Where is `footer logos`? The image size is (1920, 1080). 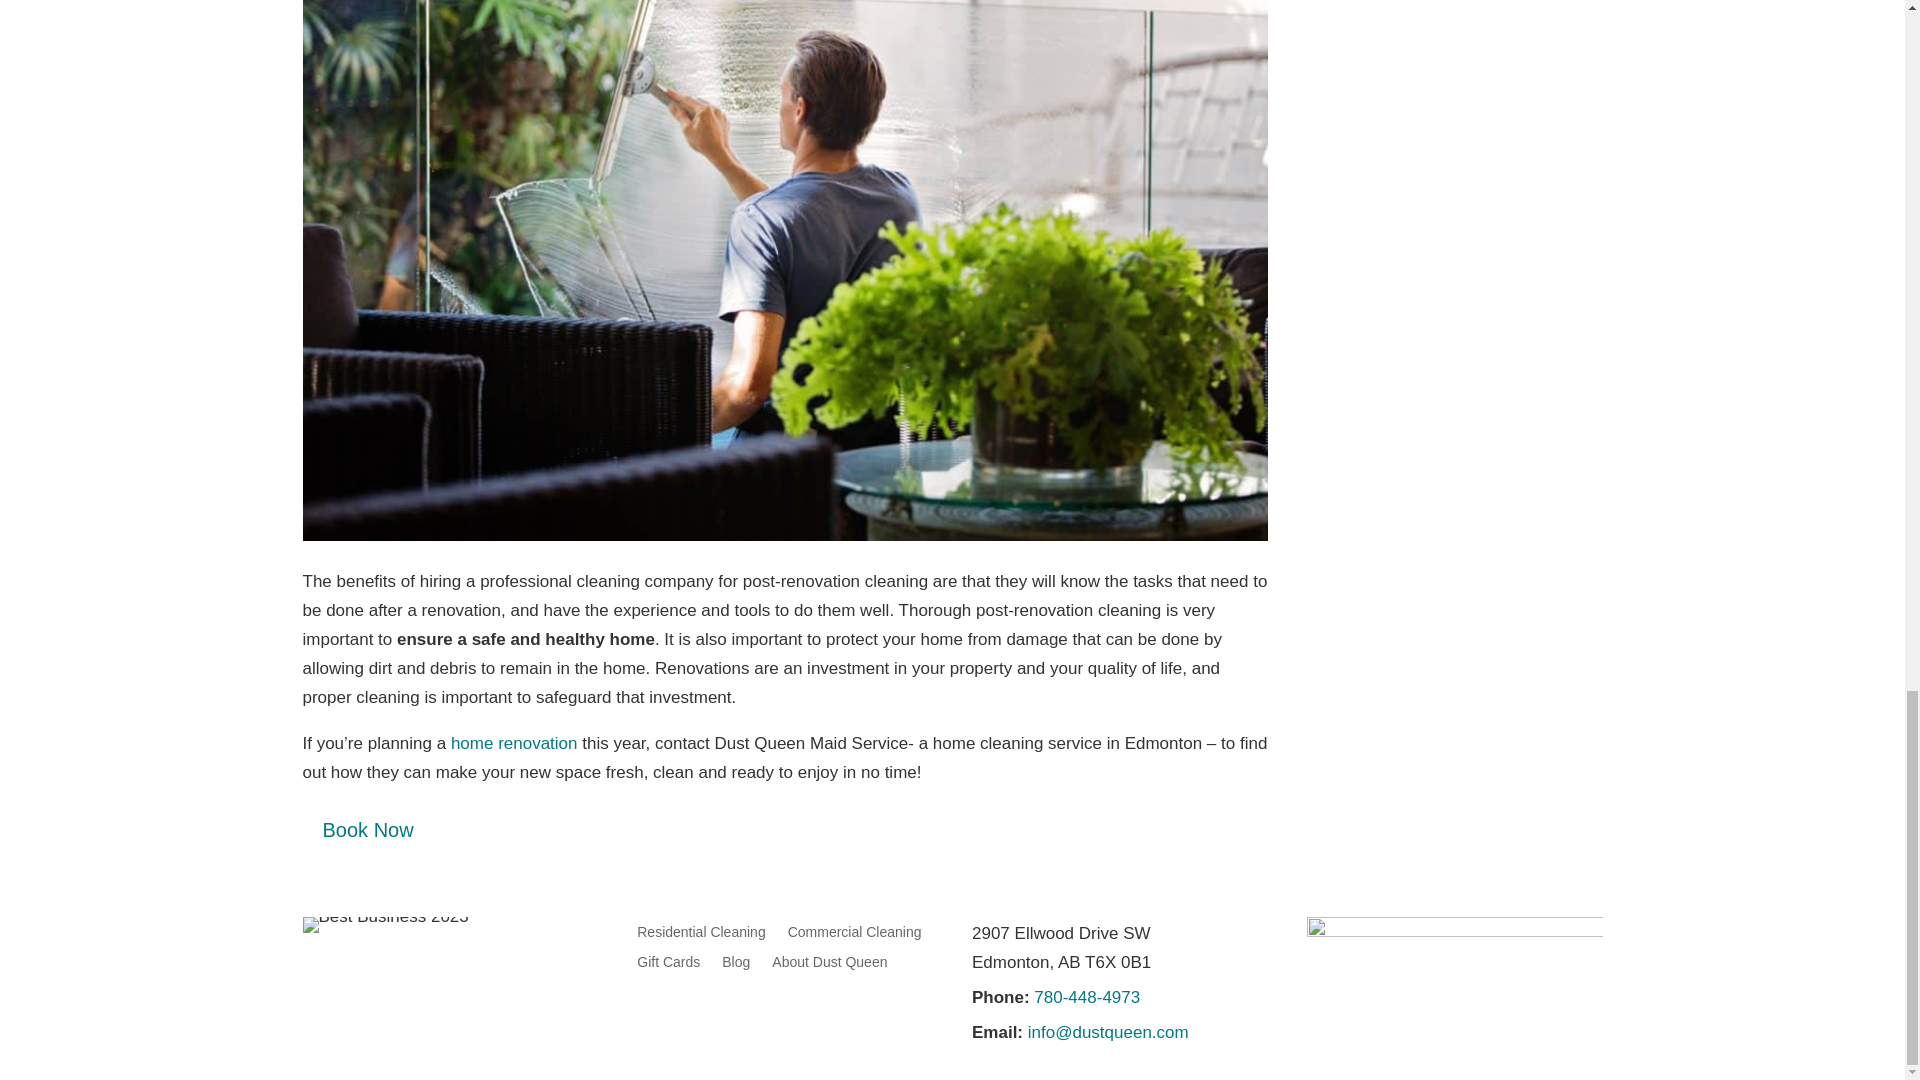 footer logos is located at coordinates (1455, 940).